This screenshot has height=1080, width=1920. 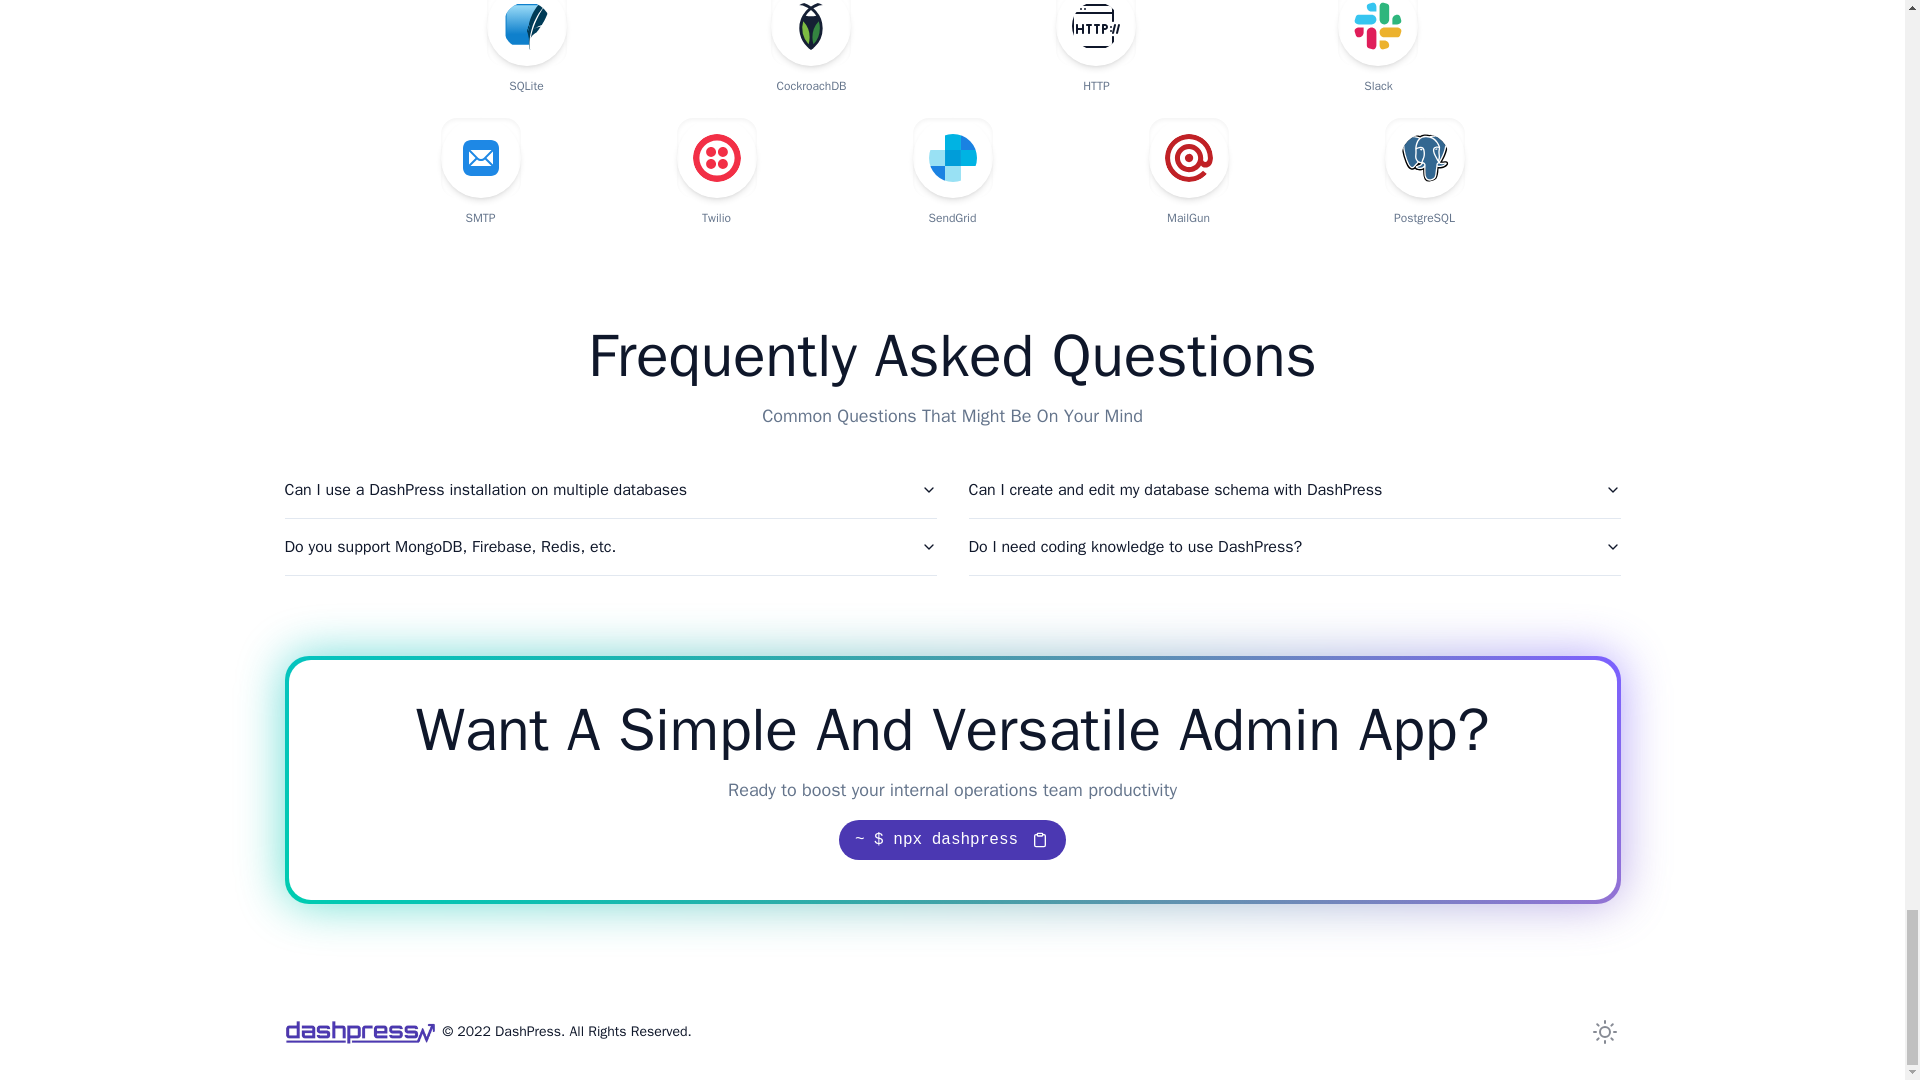 I want to click on Toggle theme, so click(x=1604, y=1032).